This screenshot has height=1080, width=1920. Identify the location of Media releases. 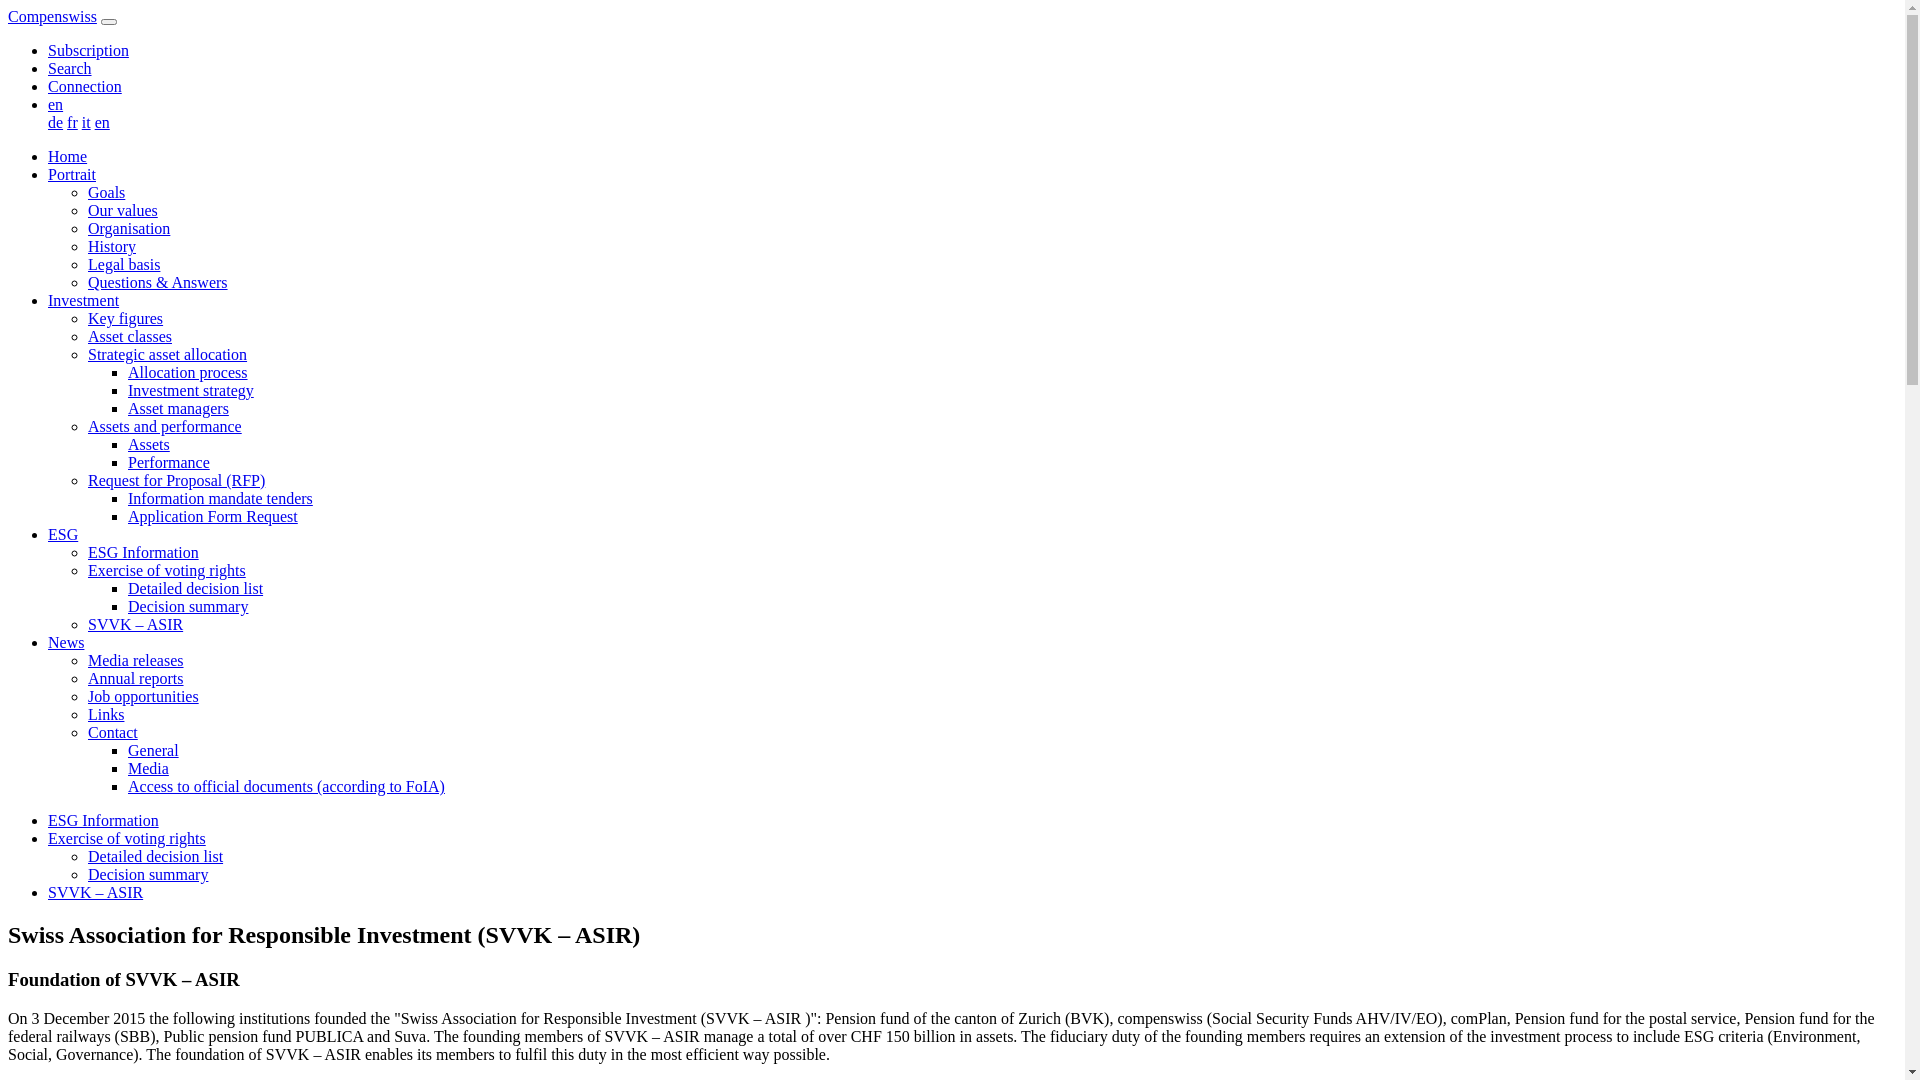
(136, 660).